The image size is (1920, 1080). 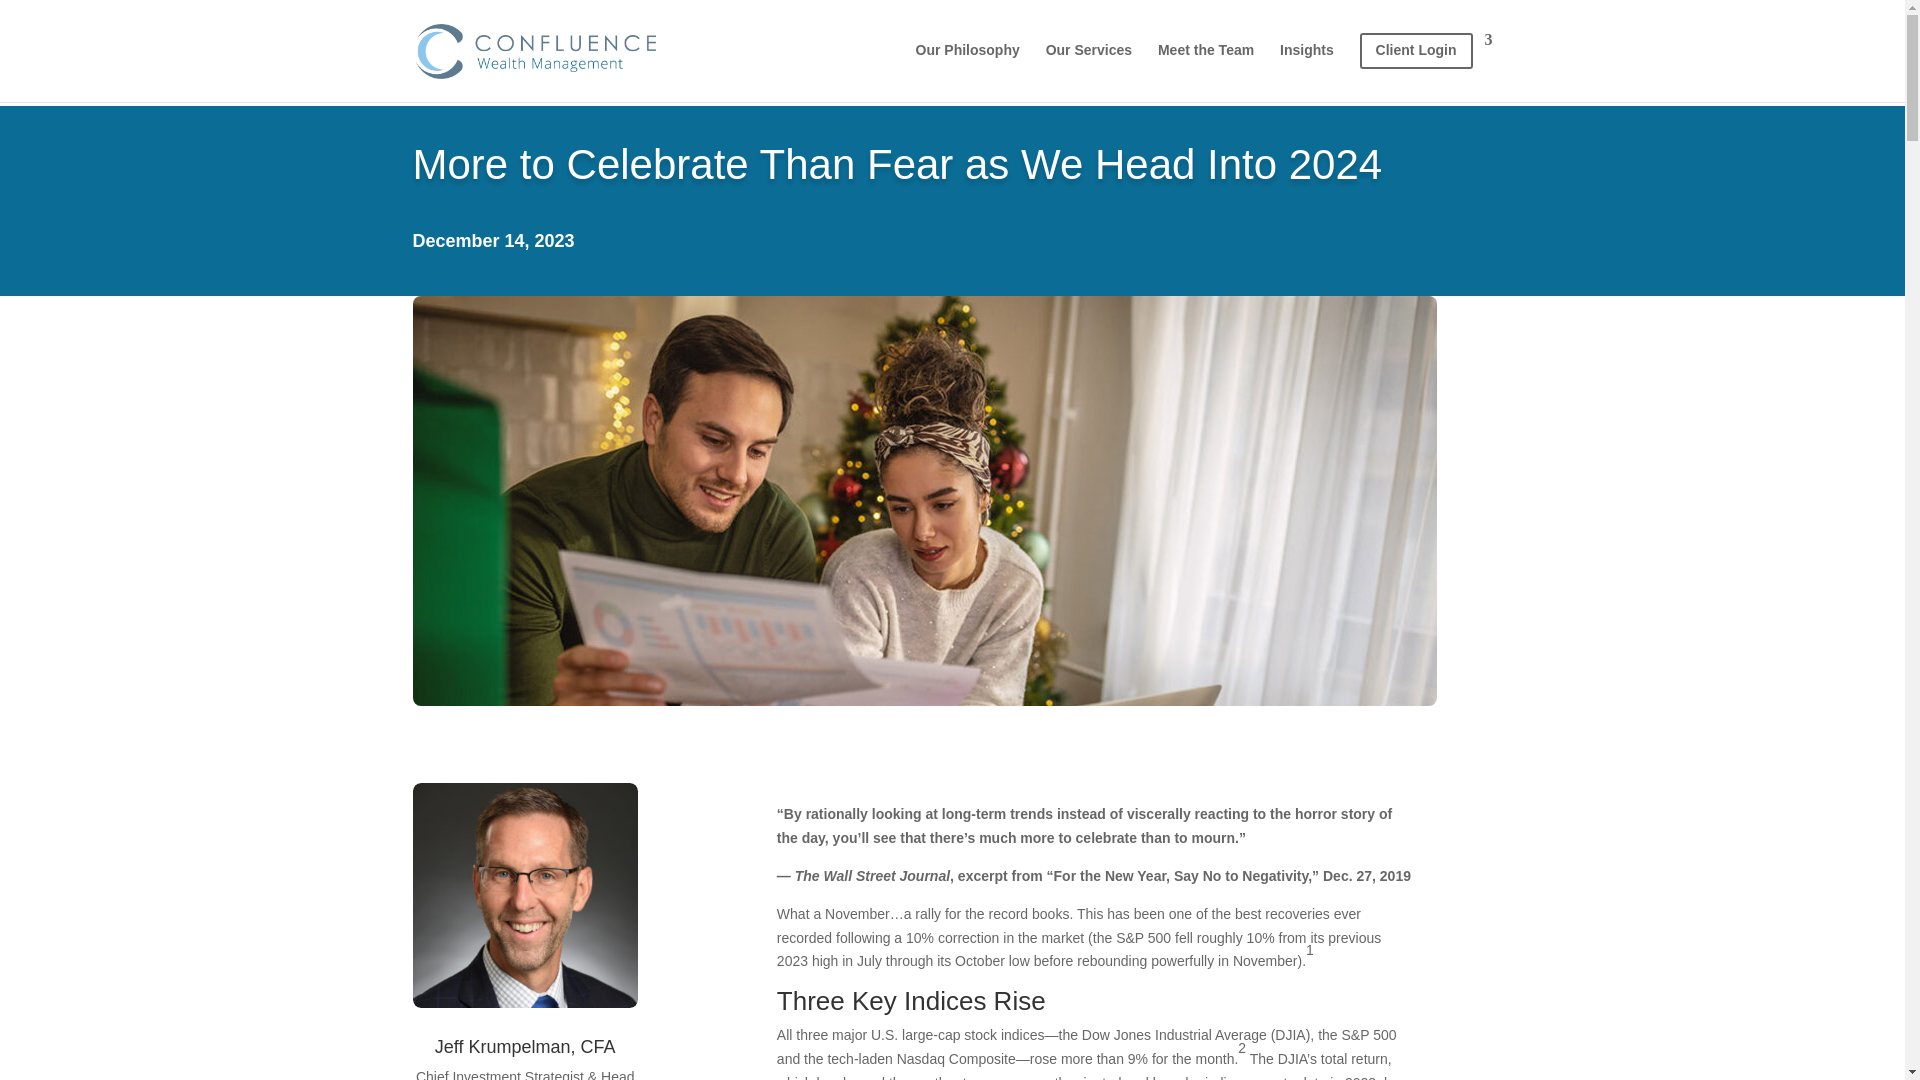 I want to click on Client Login, so click(x=1426, y=67).